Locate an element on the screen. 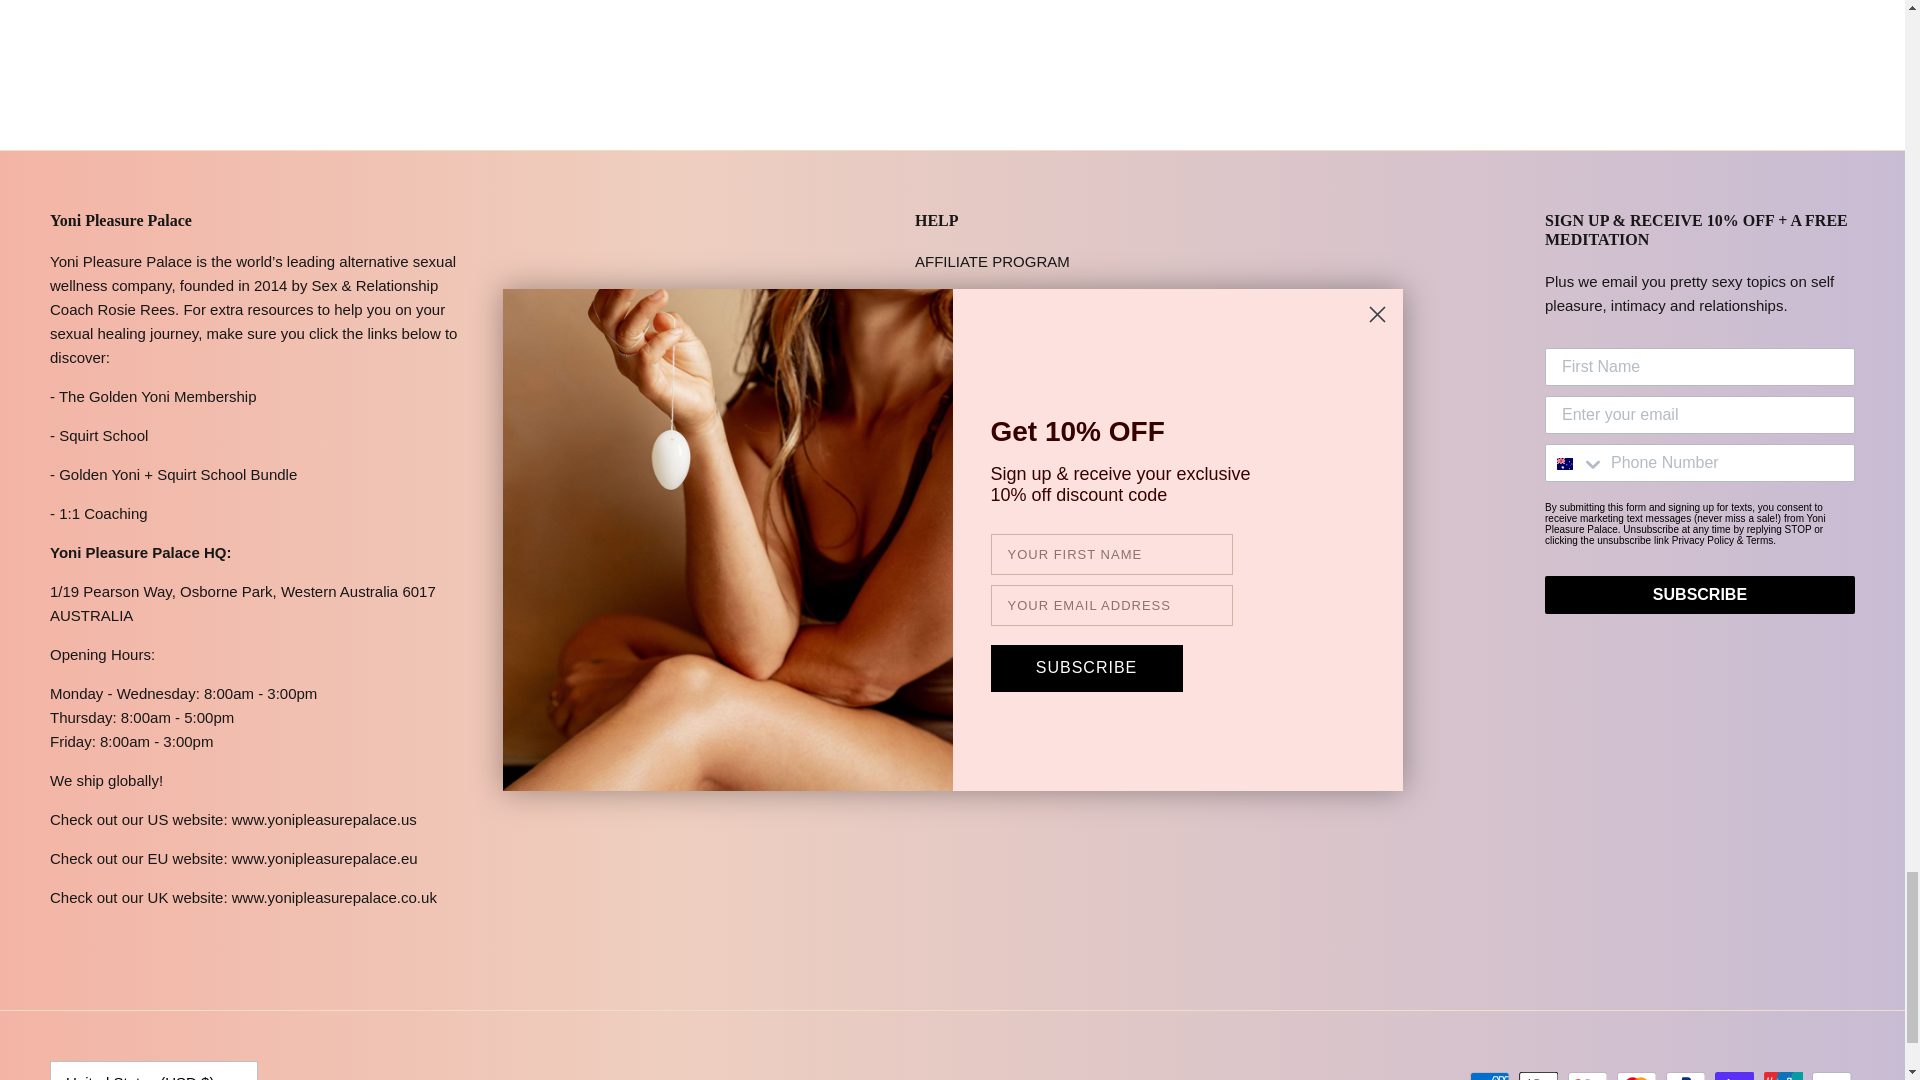  Union Pay is located at coordinates (1783, 1076).